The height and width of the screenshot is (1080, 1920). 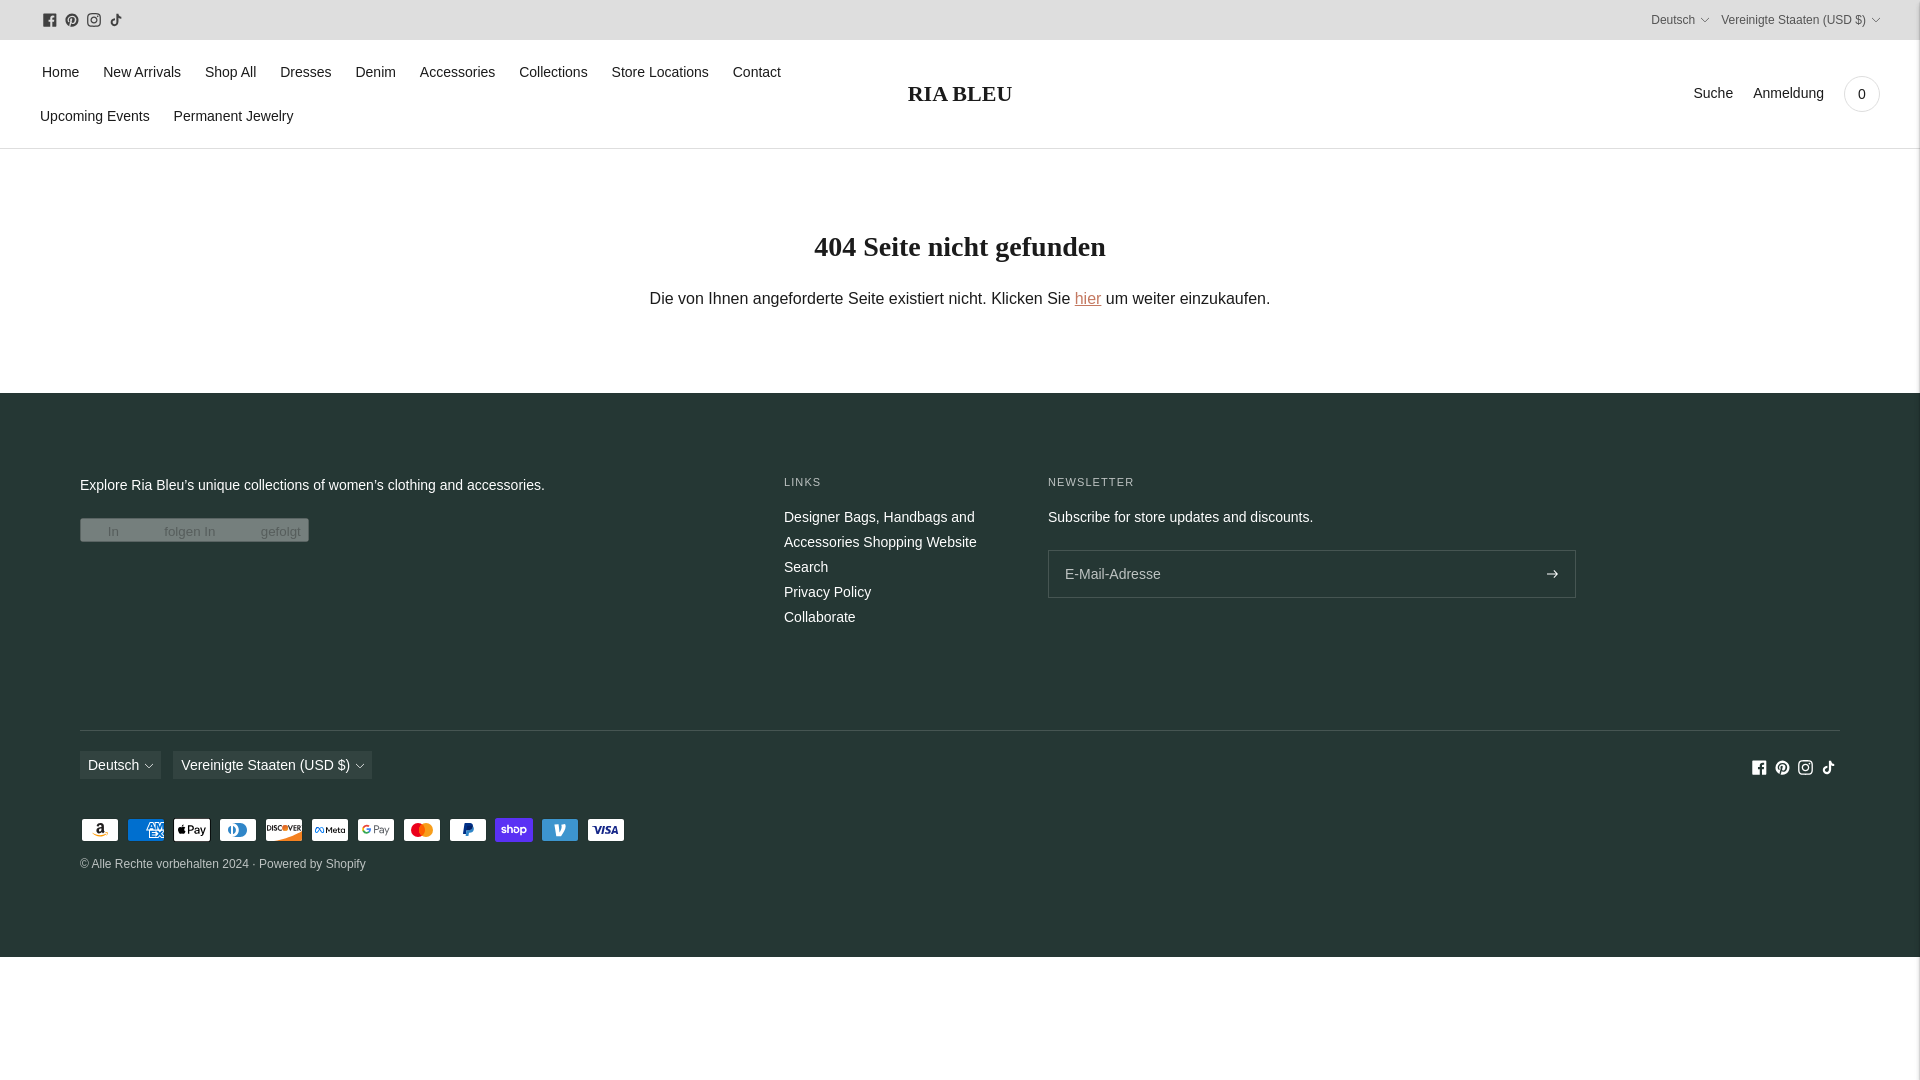 I want to click on Dresses, so click(x=305, y=71).